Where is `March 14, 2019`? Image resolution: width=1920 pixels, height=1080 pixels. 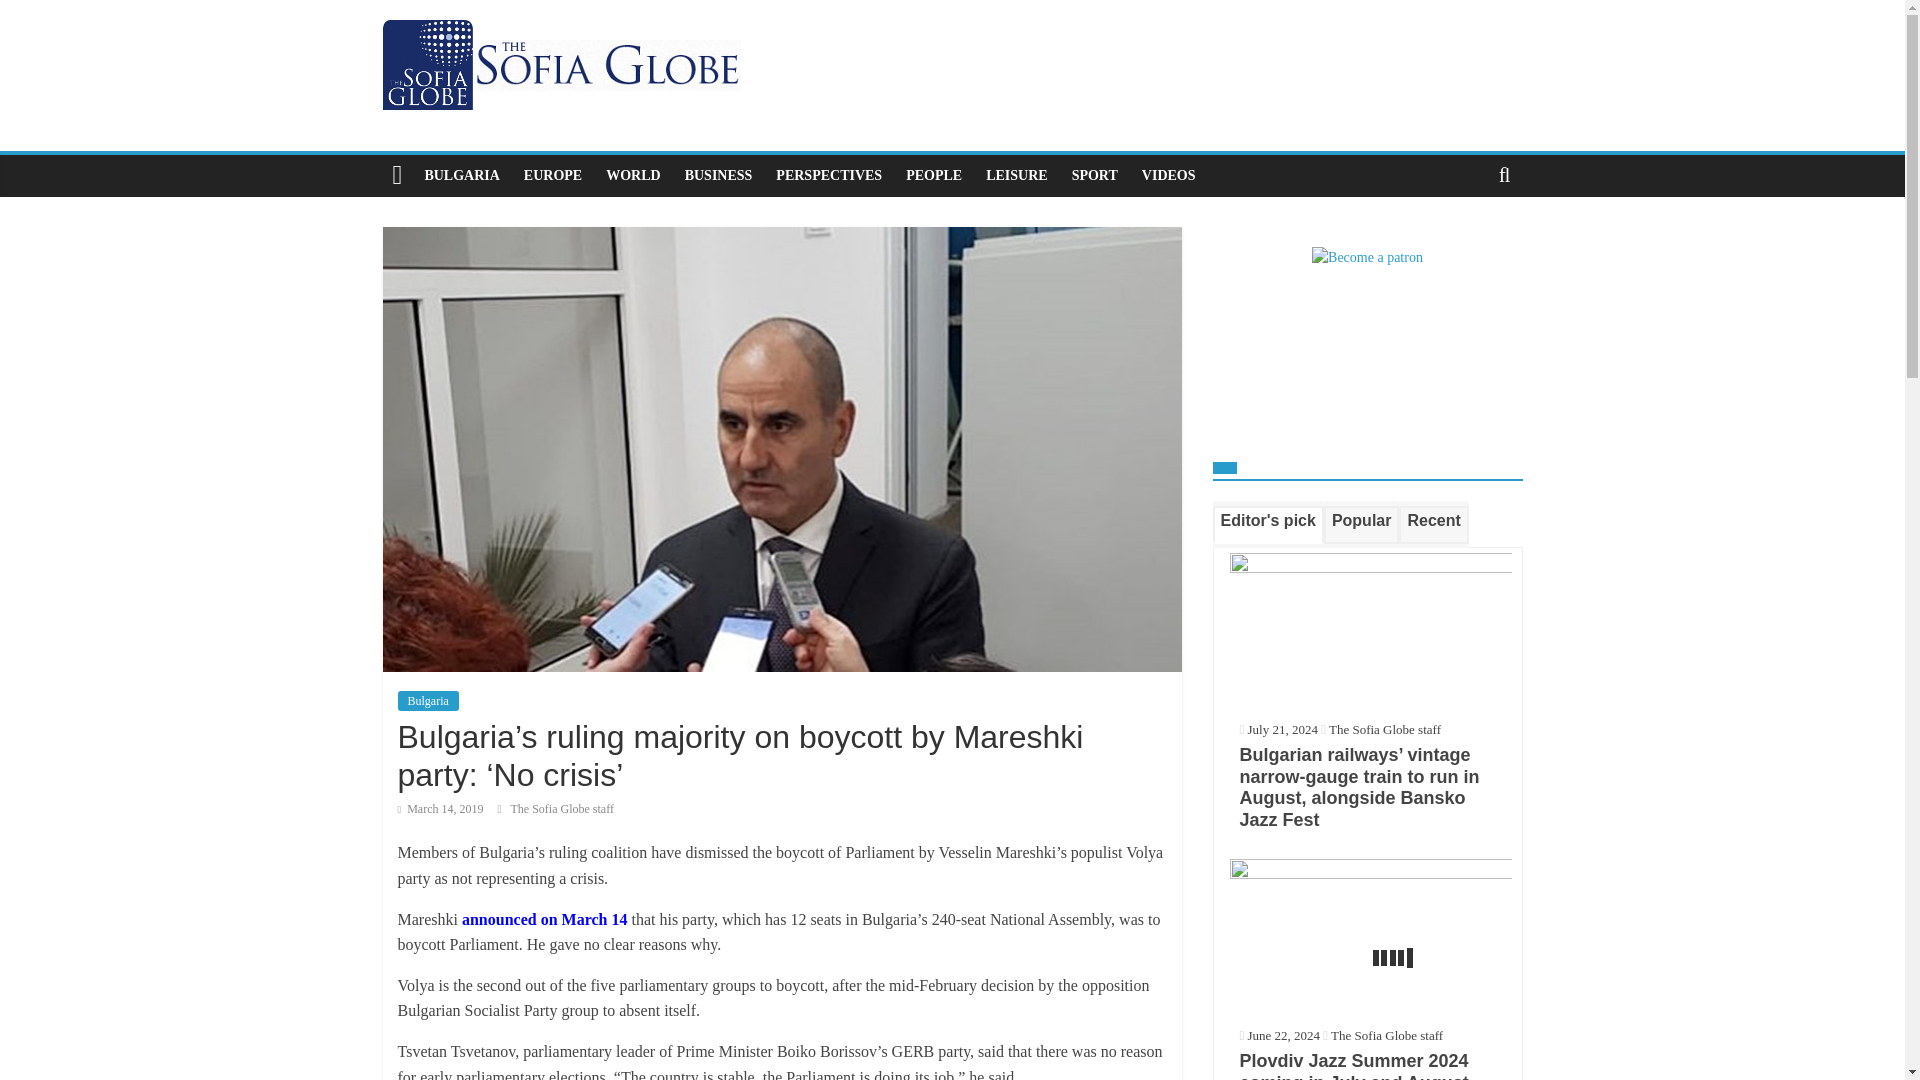 March 14, 2019 is located at coordinates (440, 809).